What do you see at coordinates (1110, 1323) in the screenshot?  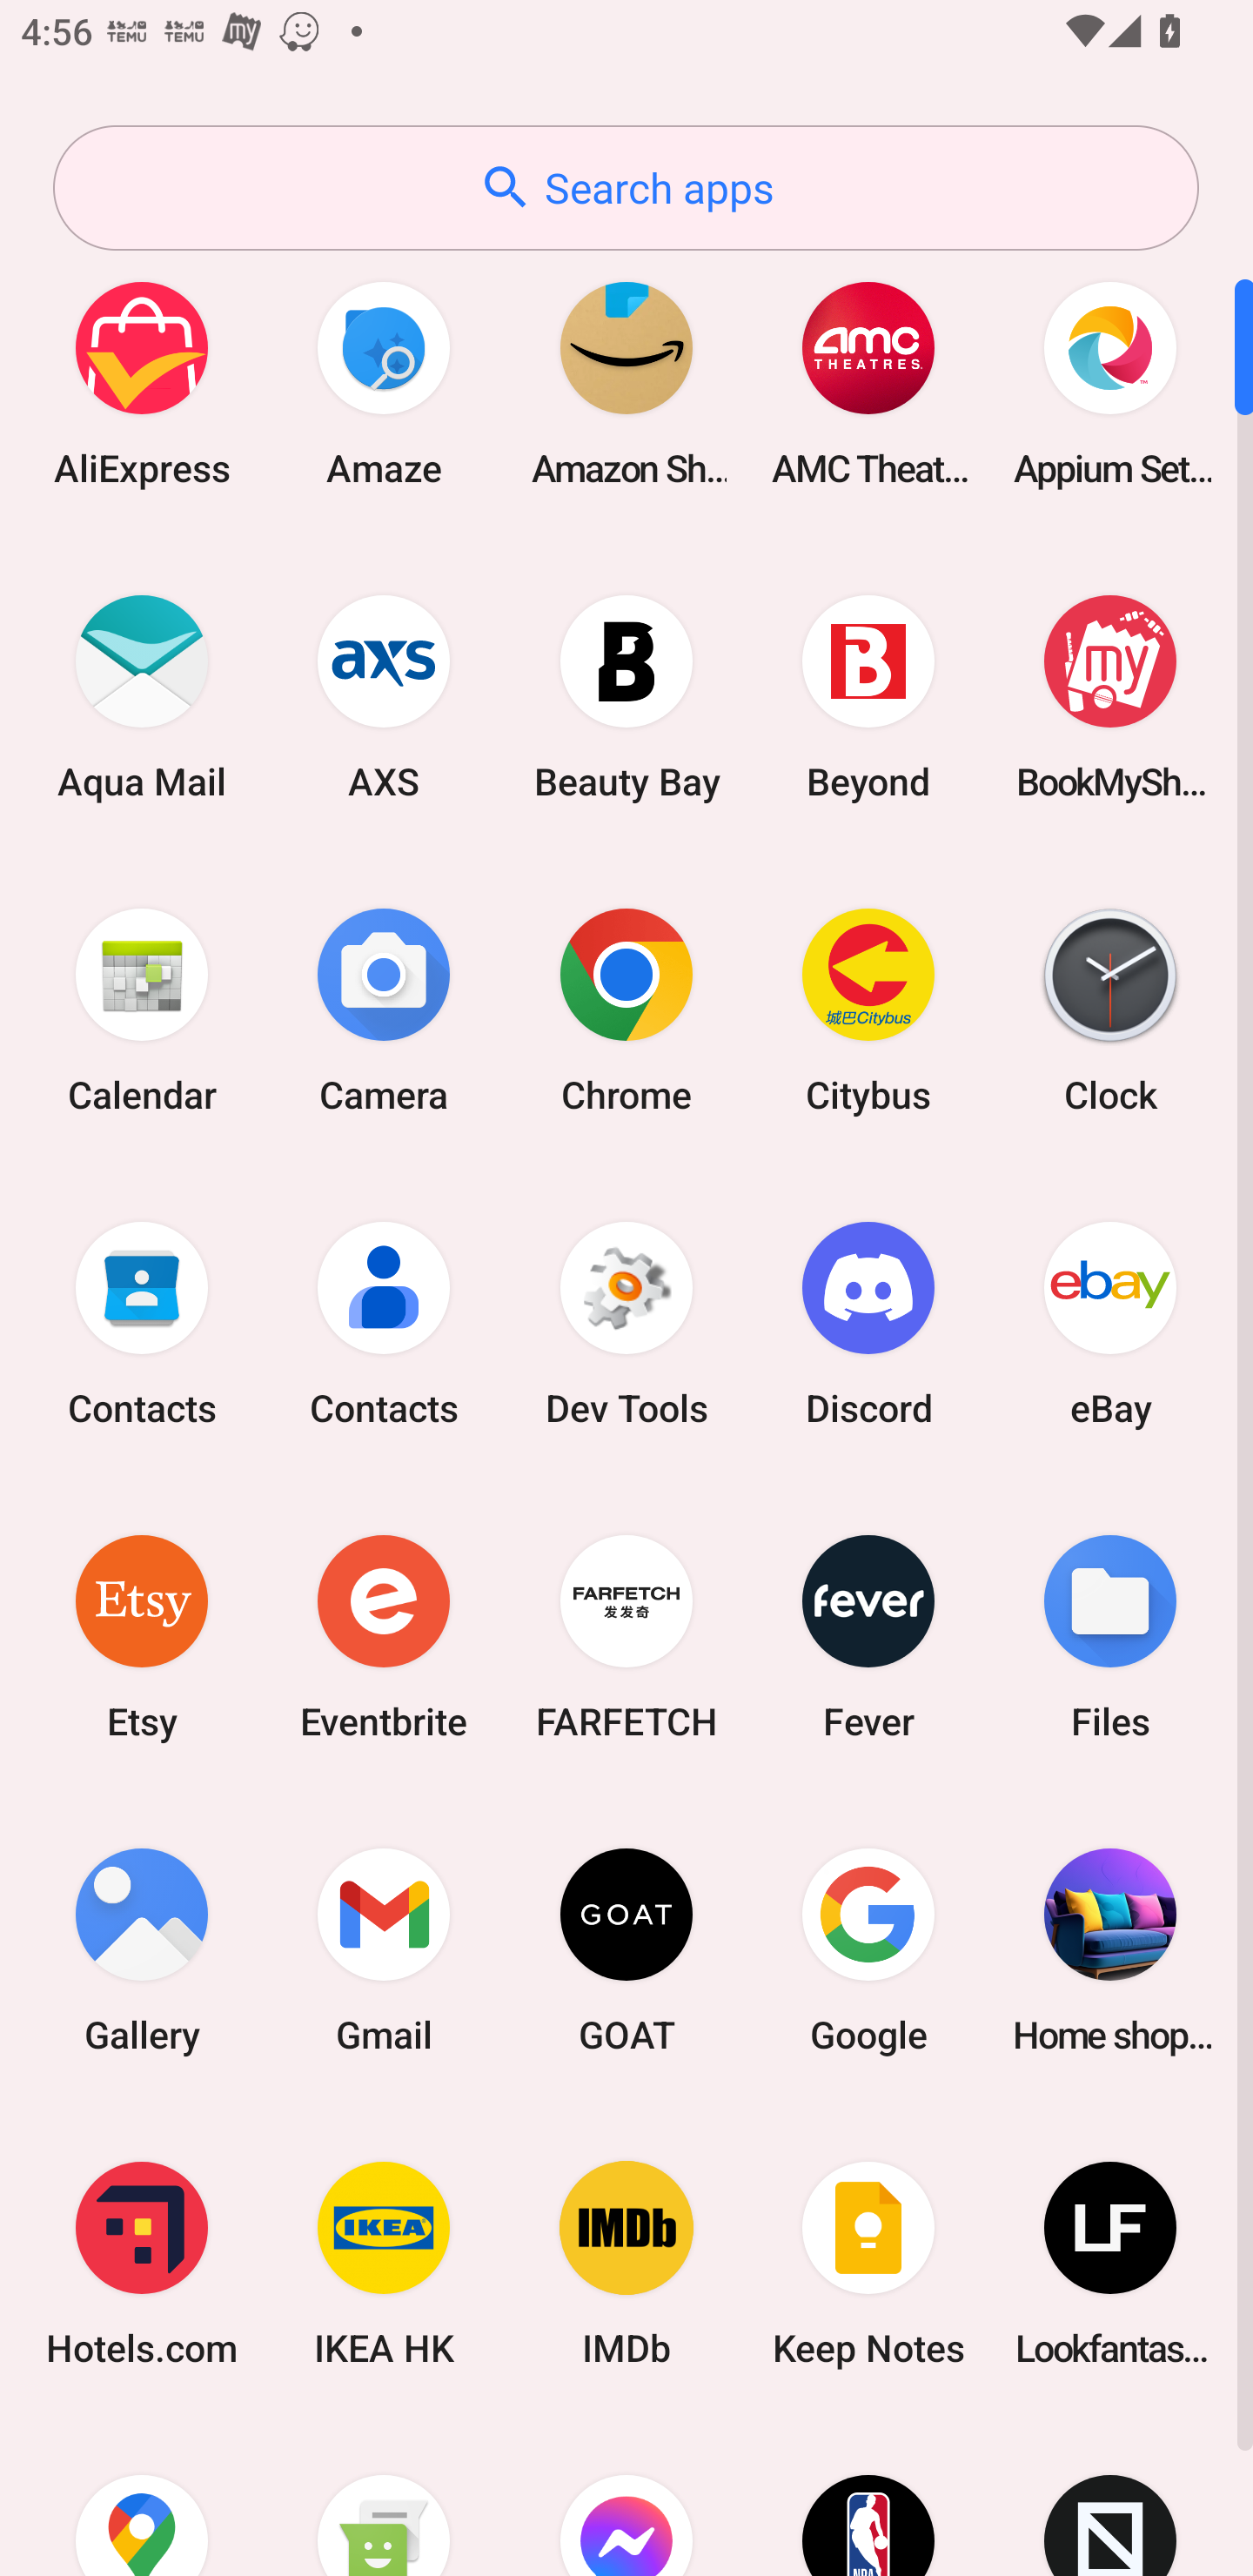 I see `eBay` at bounding box center [1110, 1323].